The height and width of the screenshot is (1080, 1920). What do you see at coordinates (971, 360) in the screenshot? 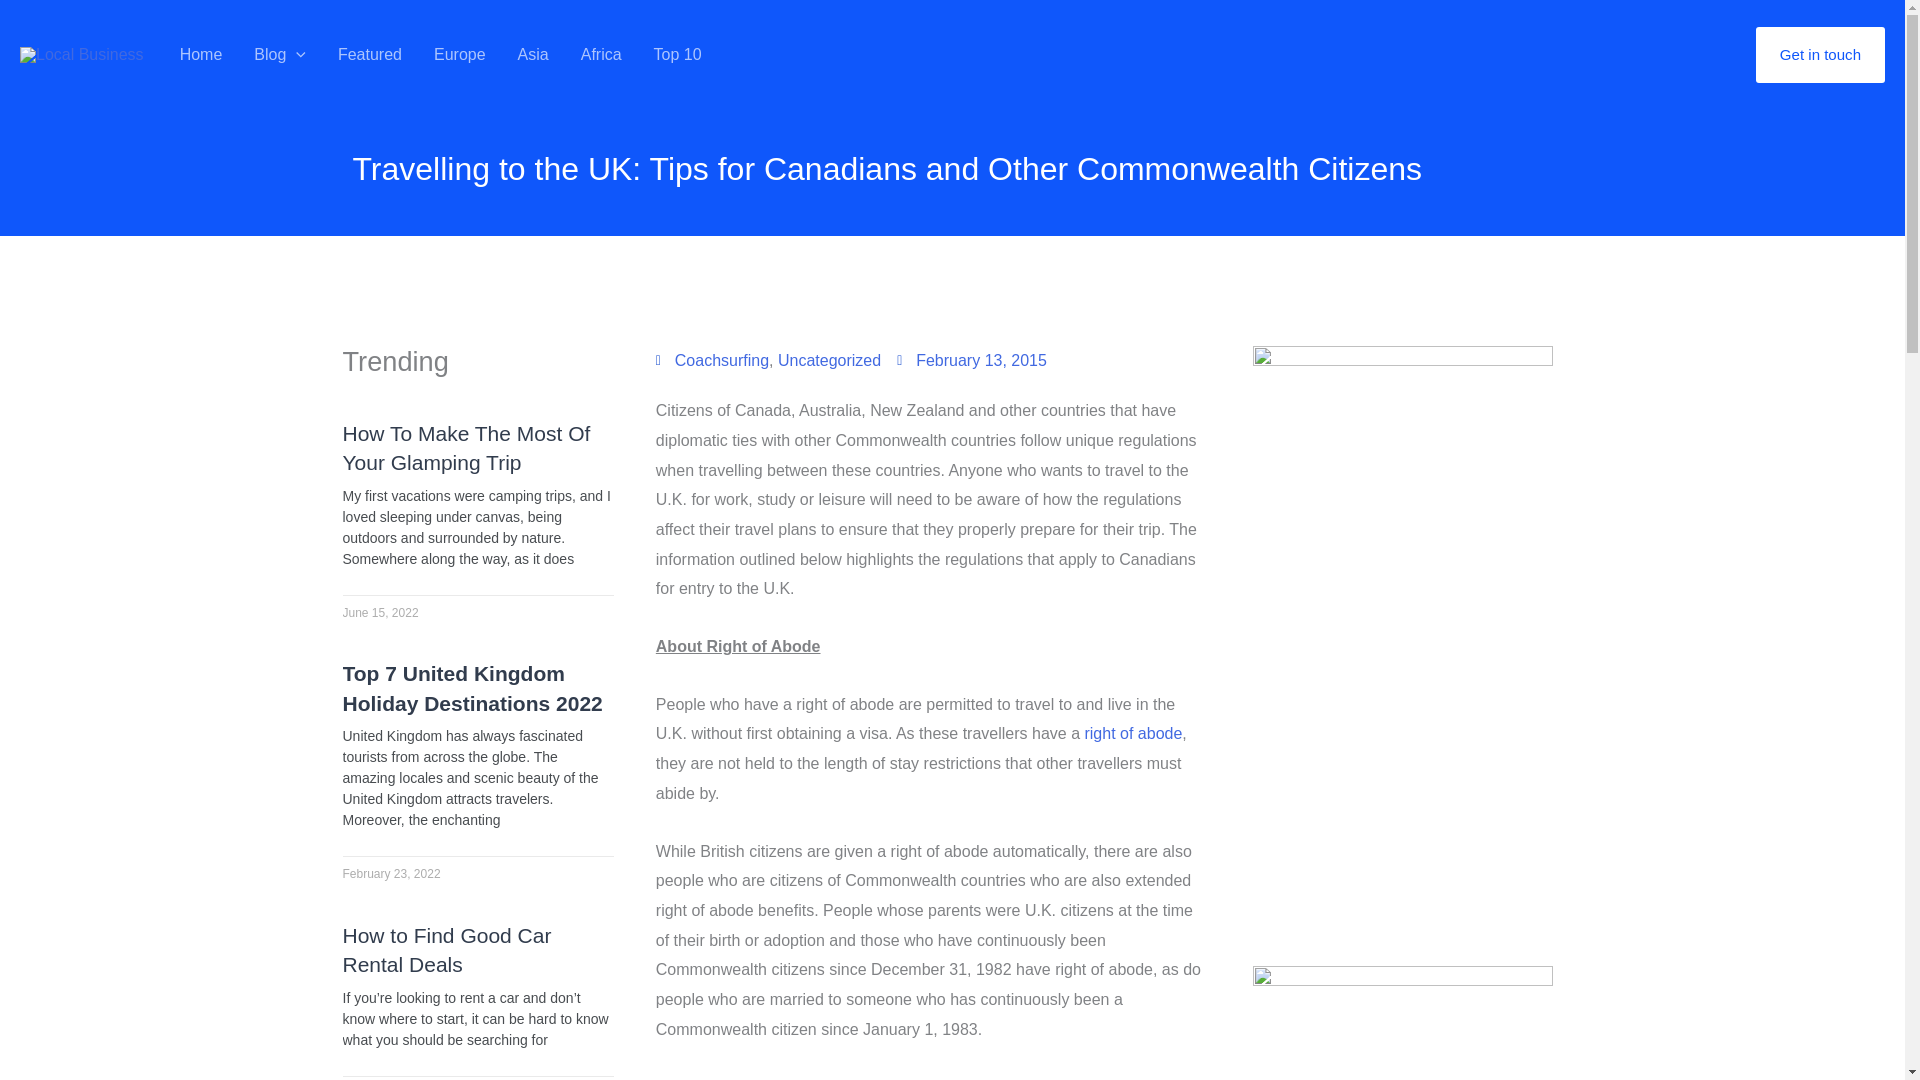
I see `February 13, 2015` at bounding box center [971, 360].